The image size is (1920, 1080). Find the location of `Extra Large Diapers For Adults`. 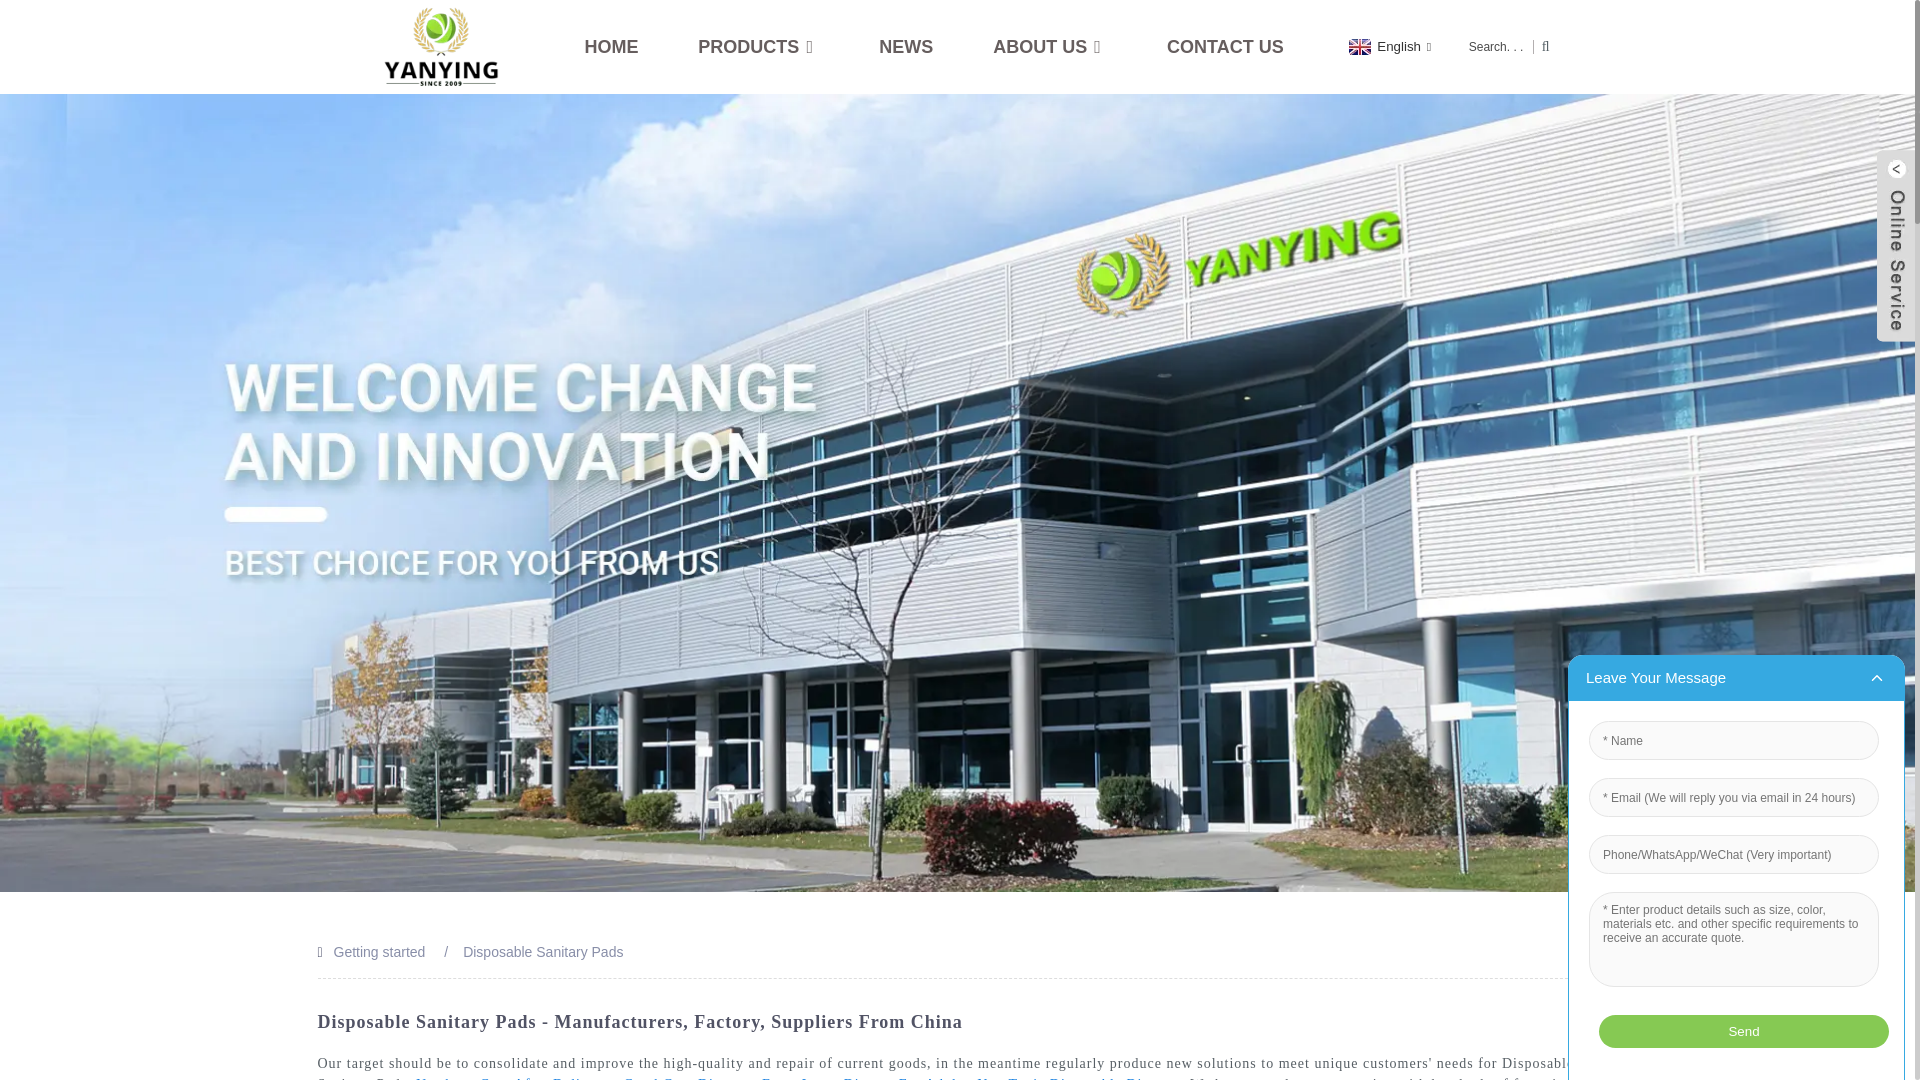

Extra Large Diapers For Adults is located at coordinates (864, 1078).